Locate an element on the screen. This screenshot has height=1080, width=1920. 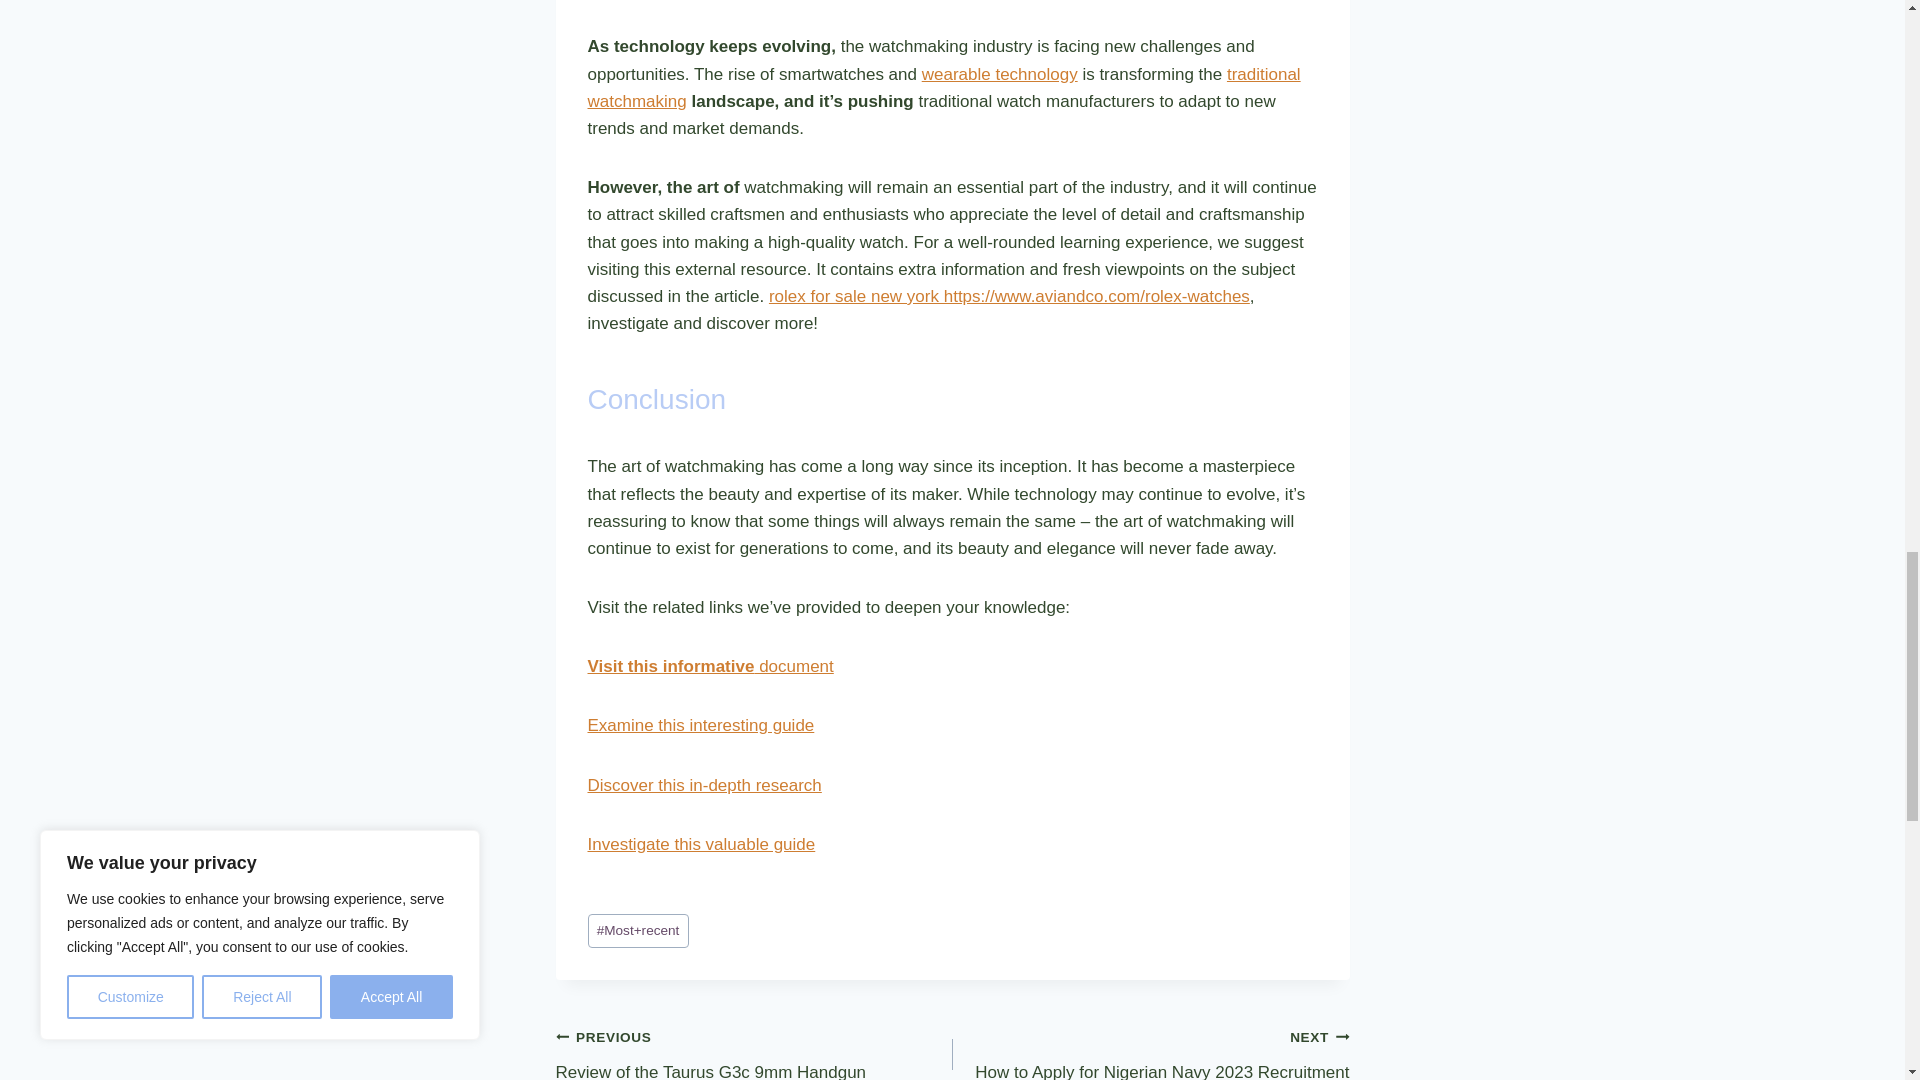
wearable technology is located at coordinates (754, 1051).